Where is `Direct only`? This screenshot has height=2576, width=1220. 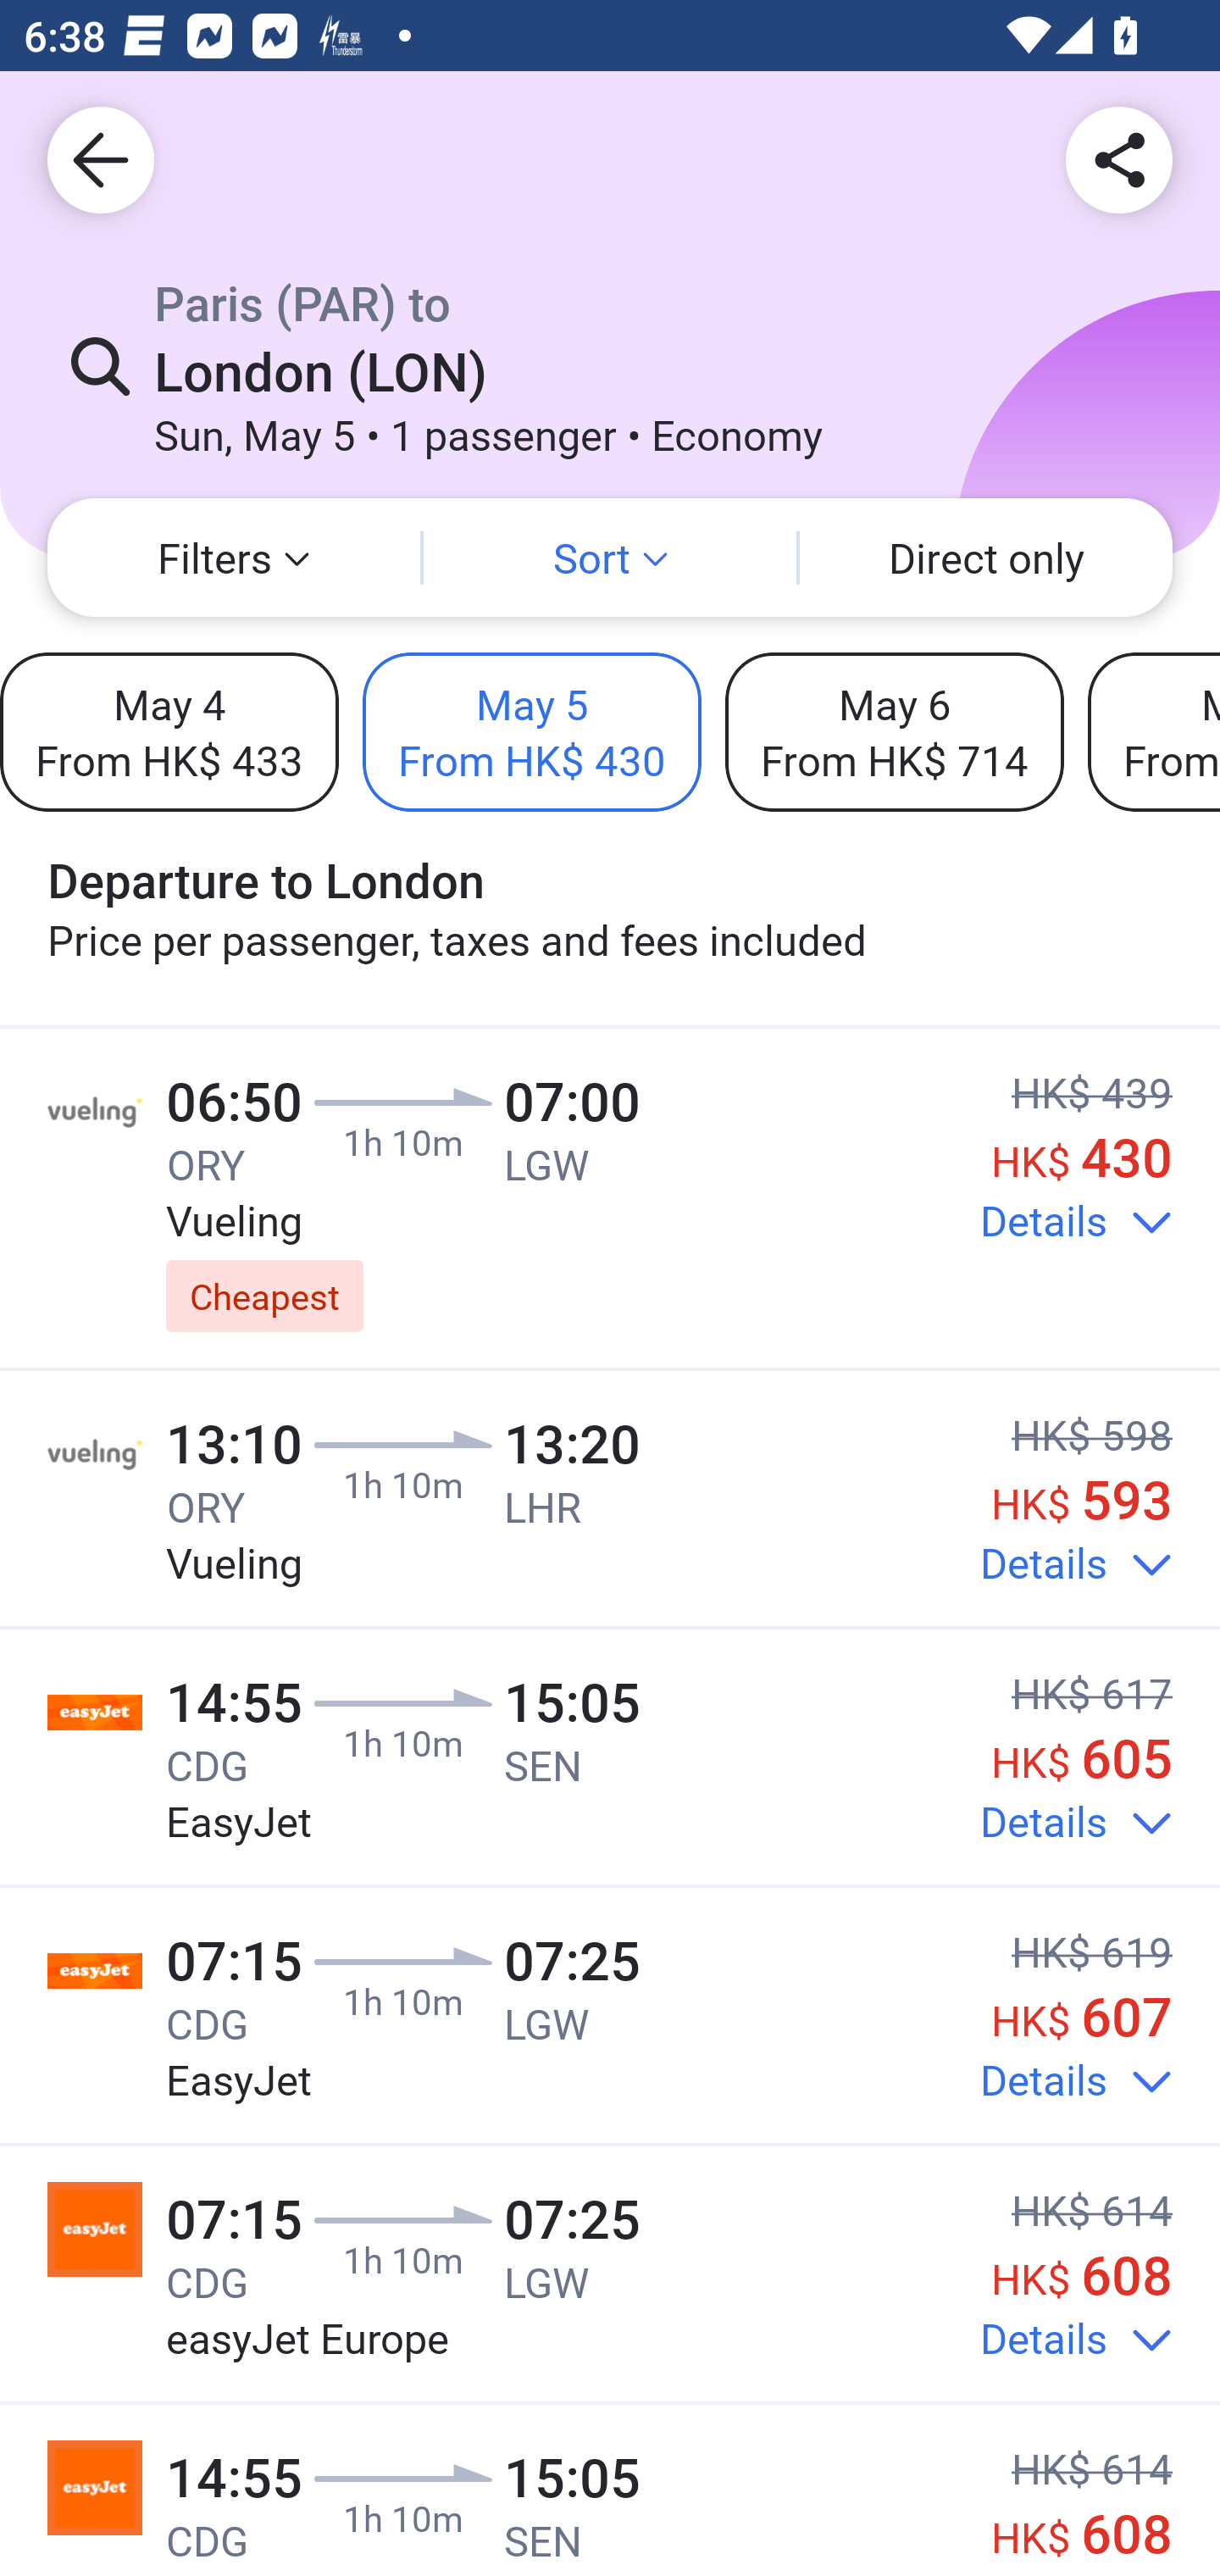 Direct only is located at coordinates (986, 558).